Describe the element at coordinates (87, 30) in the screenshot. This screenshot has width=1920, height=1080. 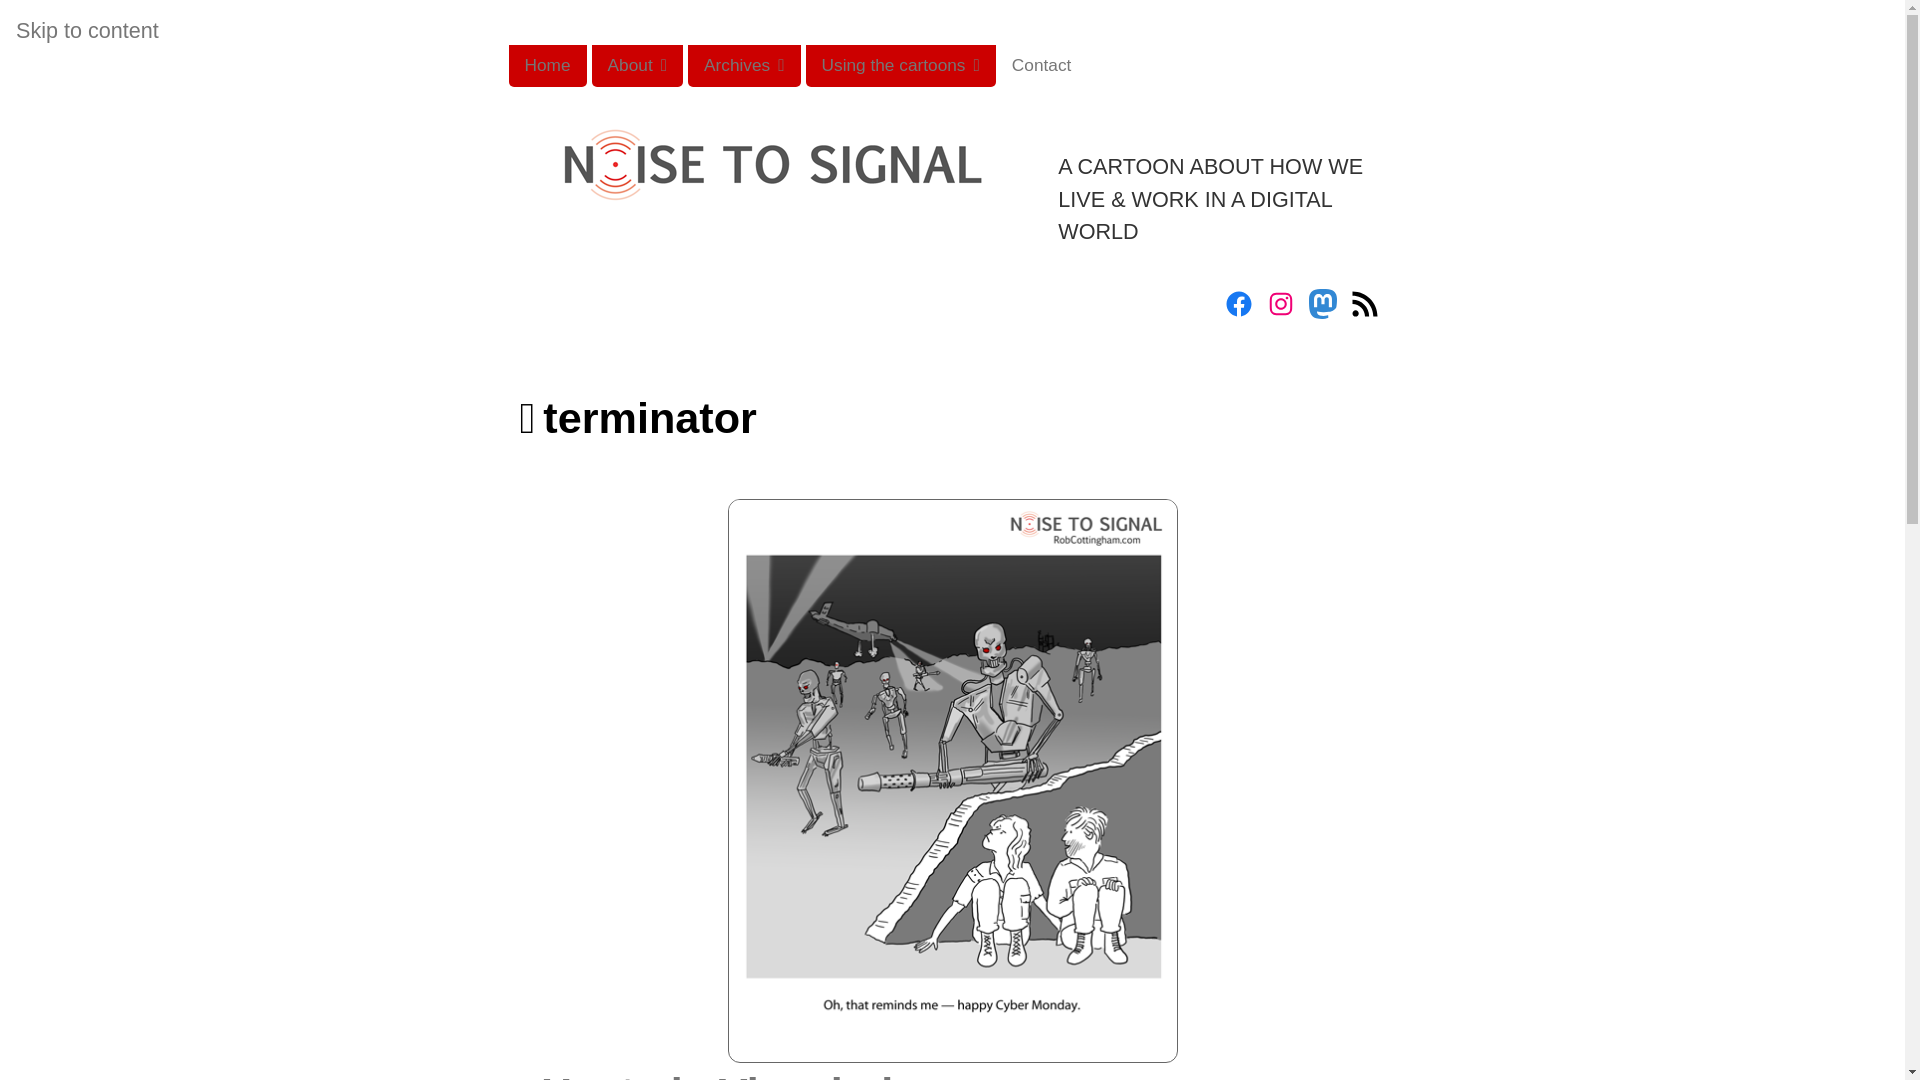
I see `Skip to content` at that location.